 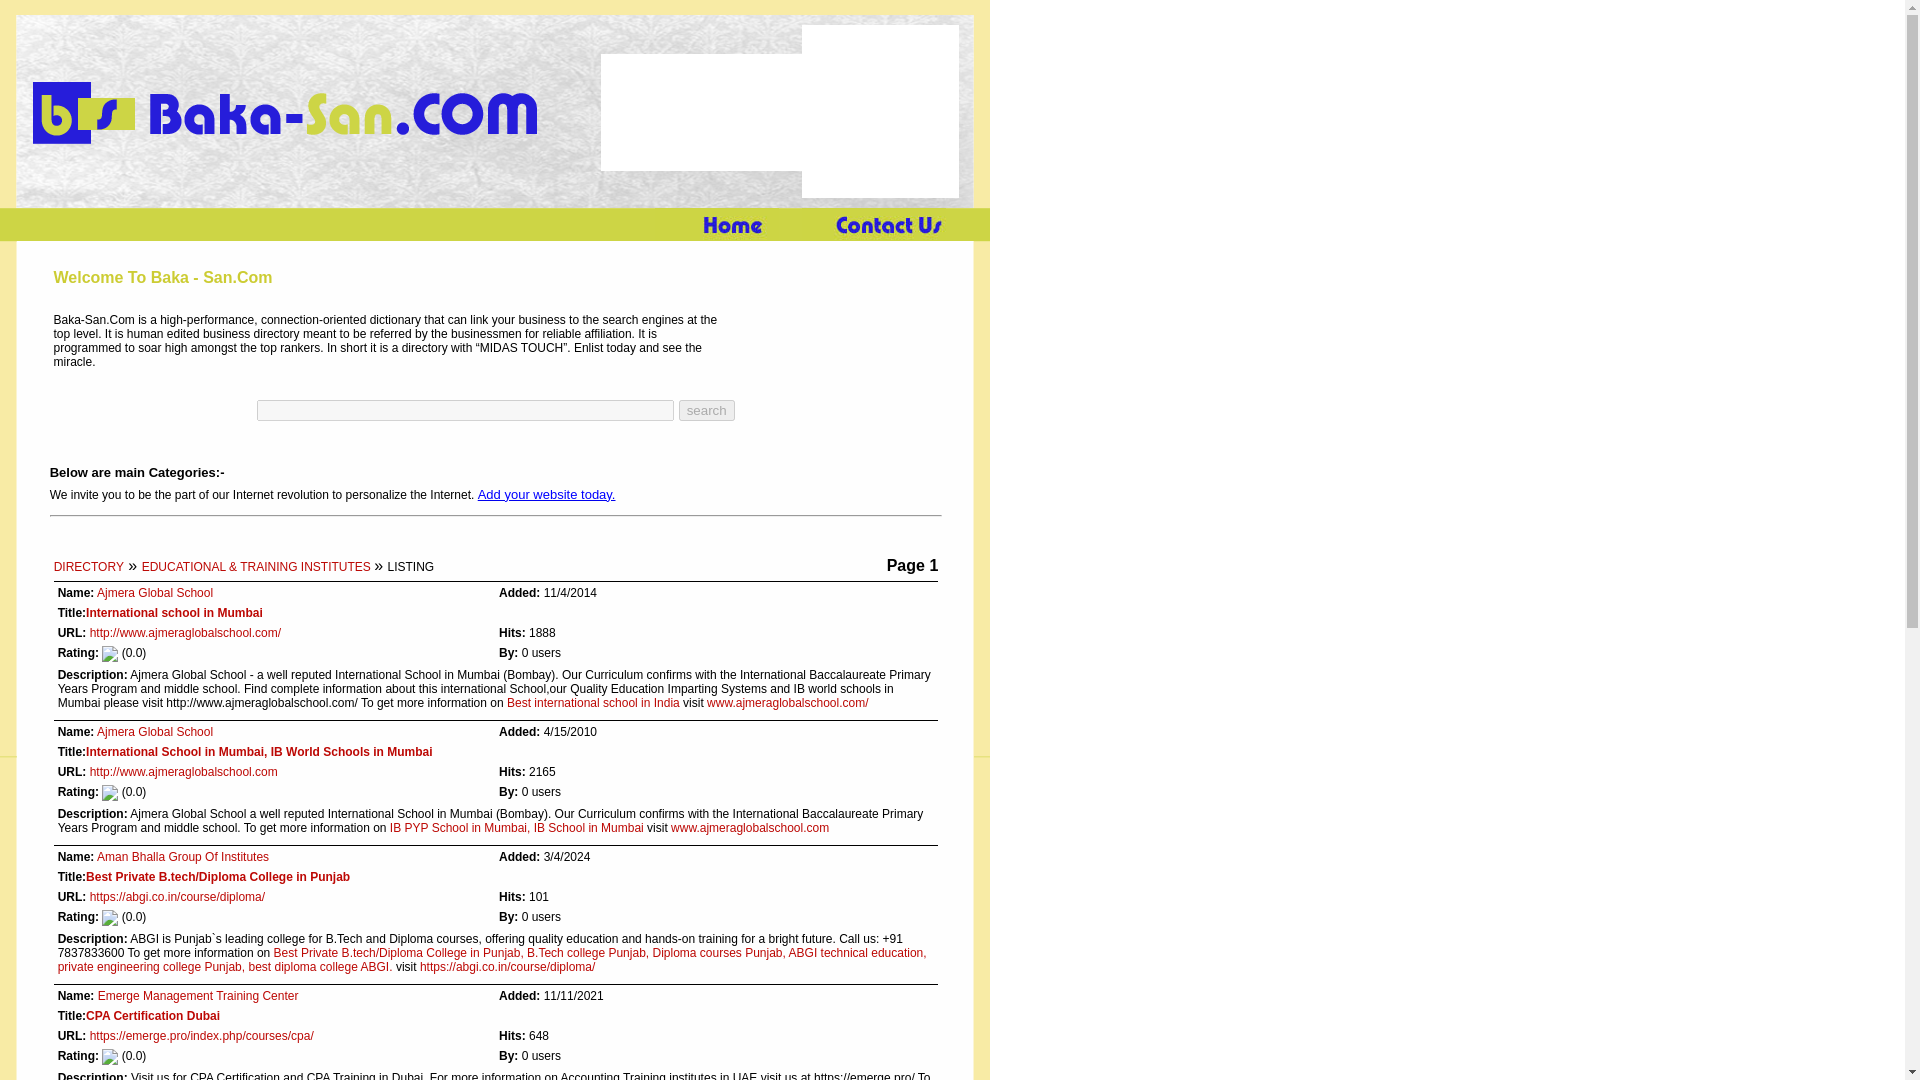 I want to click on Emerge Management Training Center, so click(x=198, y=996).